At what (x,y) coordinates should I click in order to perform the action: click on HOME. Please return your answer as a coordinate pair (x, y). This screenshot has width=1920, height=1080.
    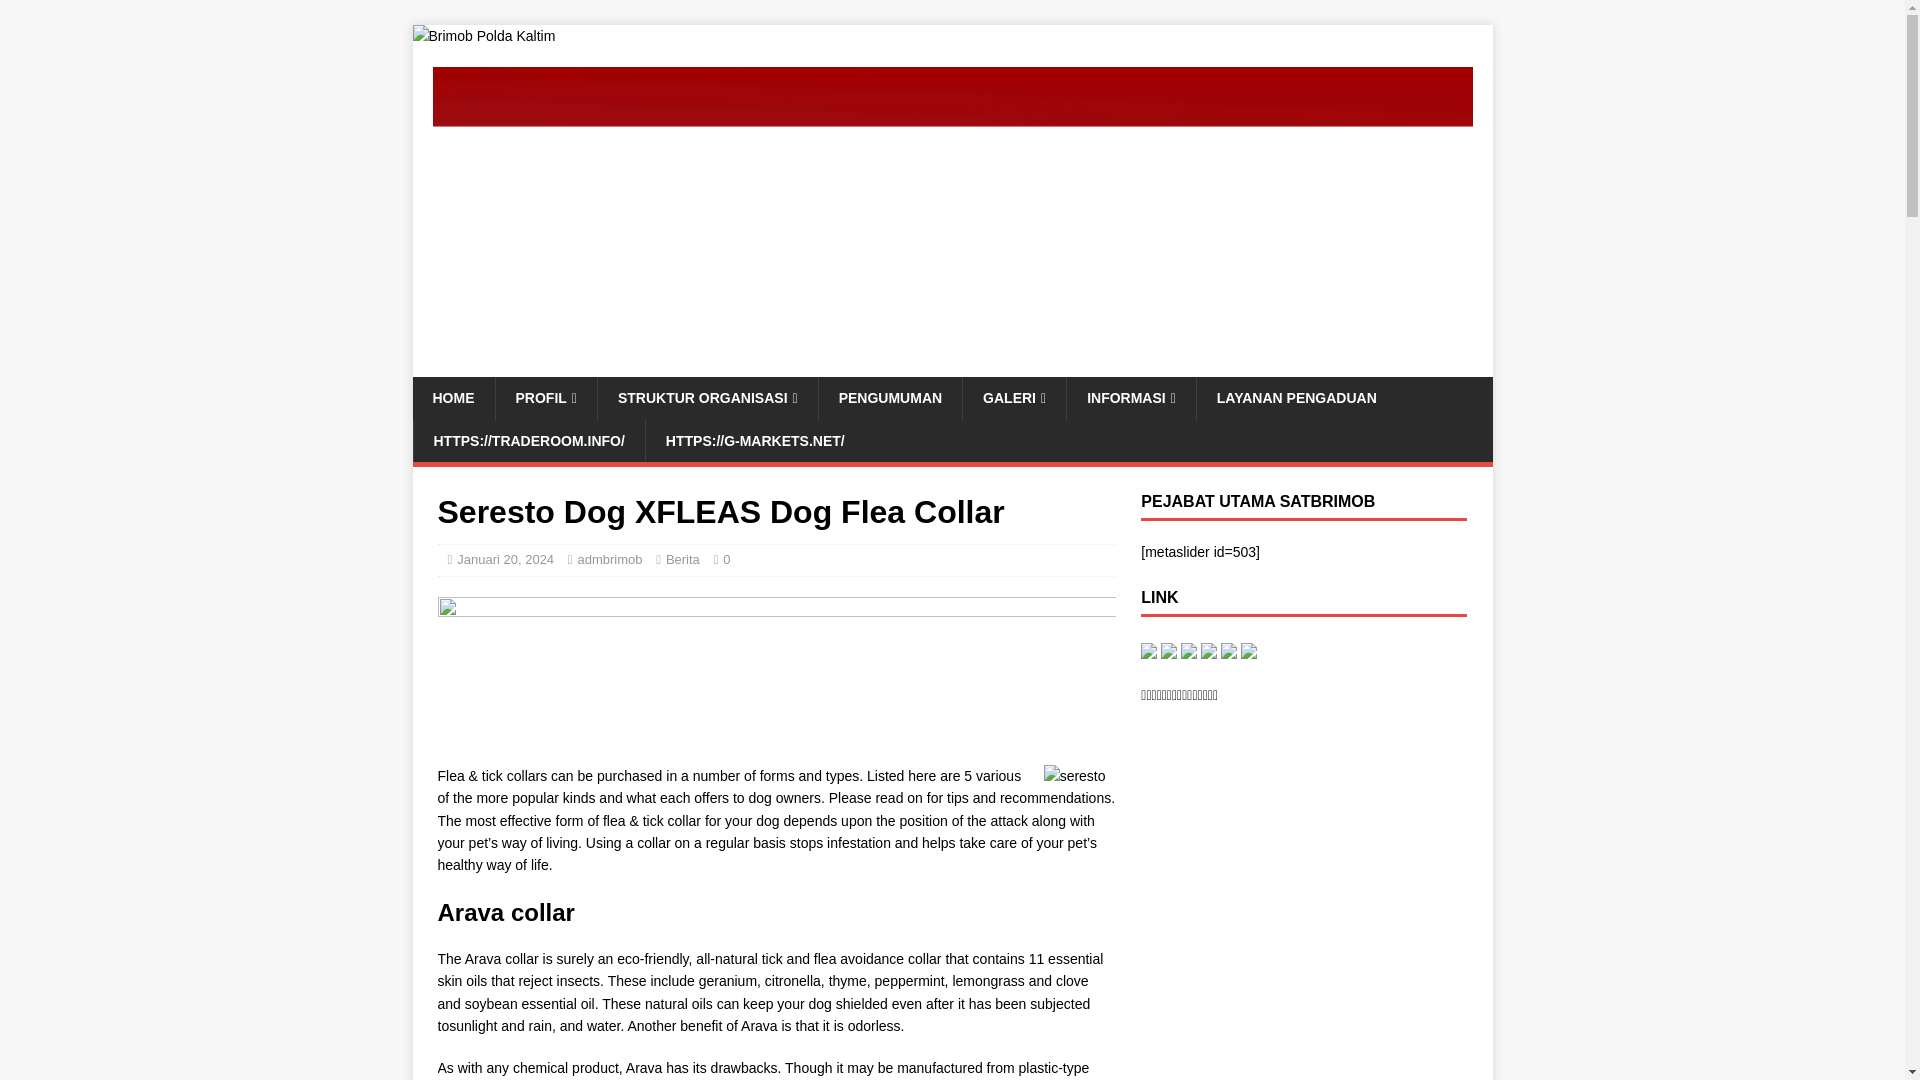
    Looking at the image, I should click on (452, 398).